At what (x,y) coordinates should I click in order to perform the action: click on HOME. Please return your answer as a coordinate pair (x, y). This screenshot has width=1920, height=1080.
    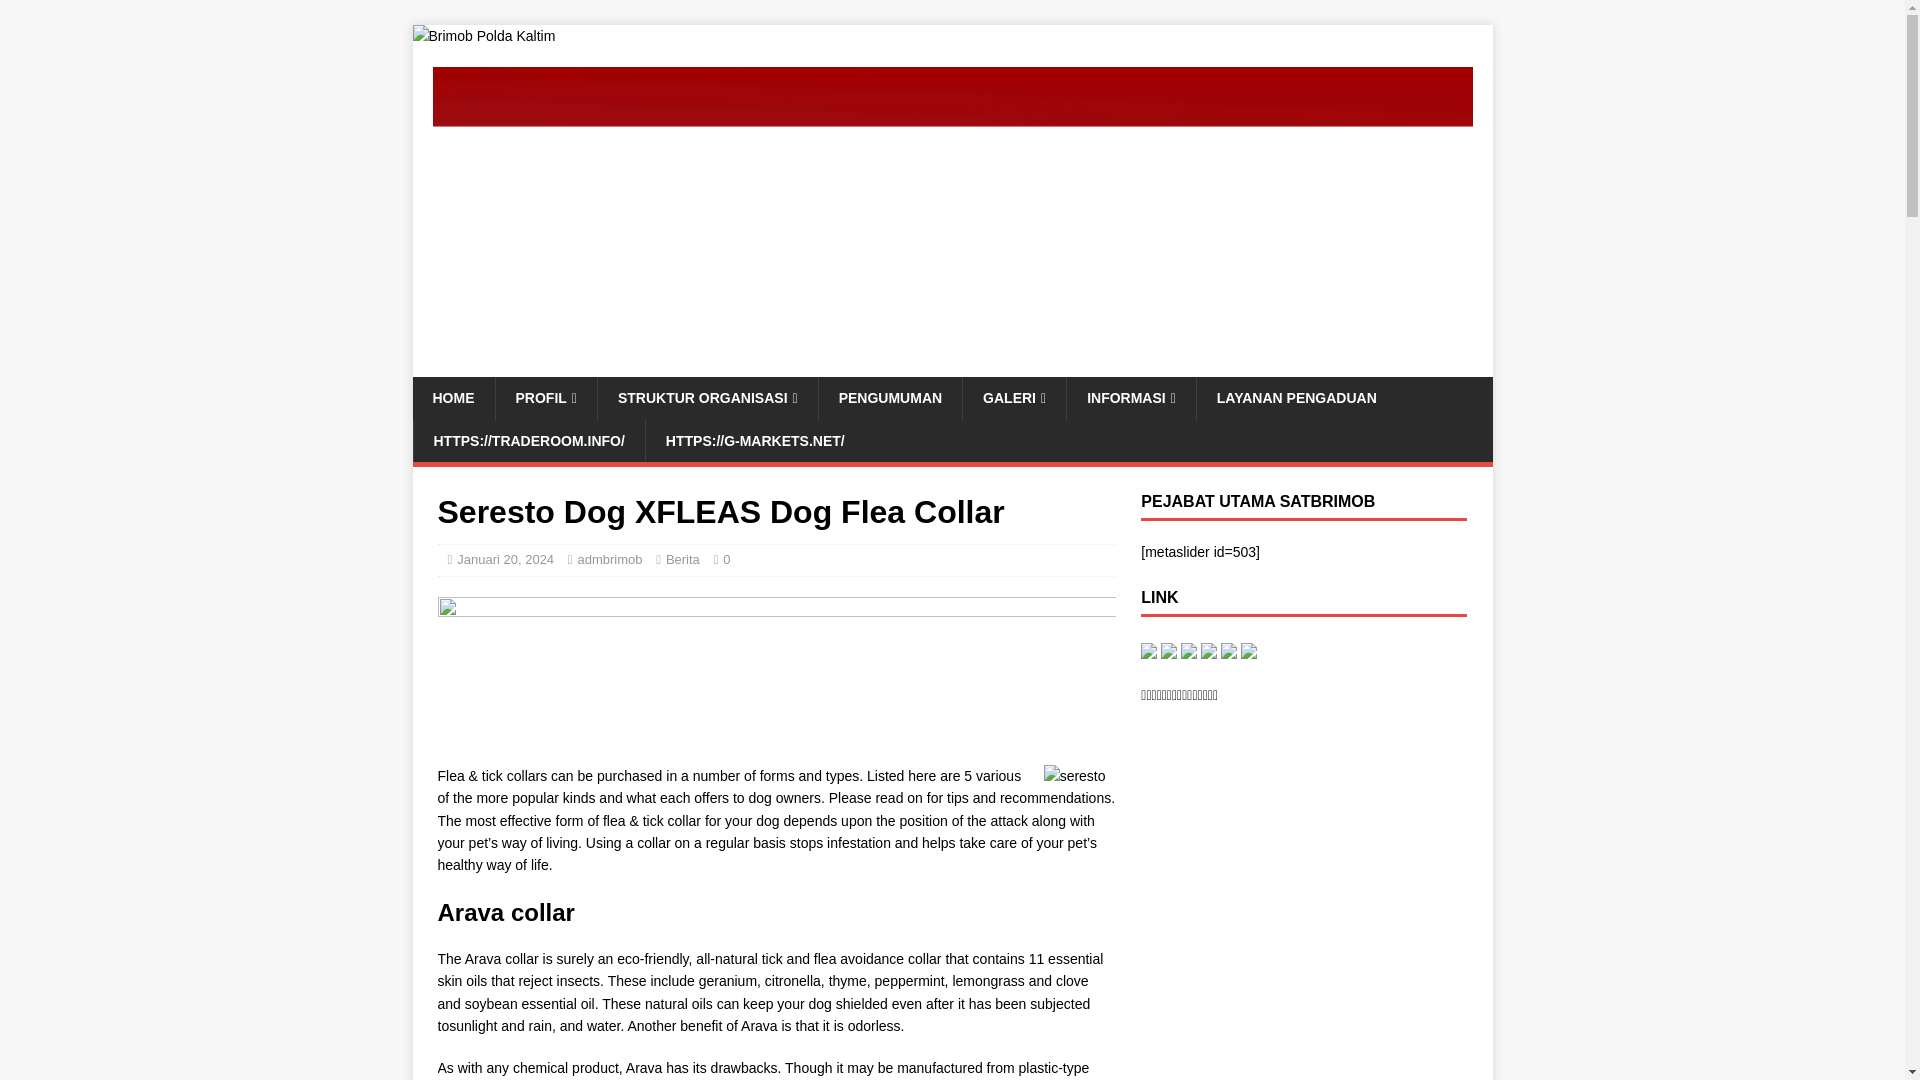
    Looking at the image, I should click on (452, 398).